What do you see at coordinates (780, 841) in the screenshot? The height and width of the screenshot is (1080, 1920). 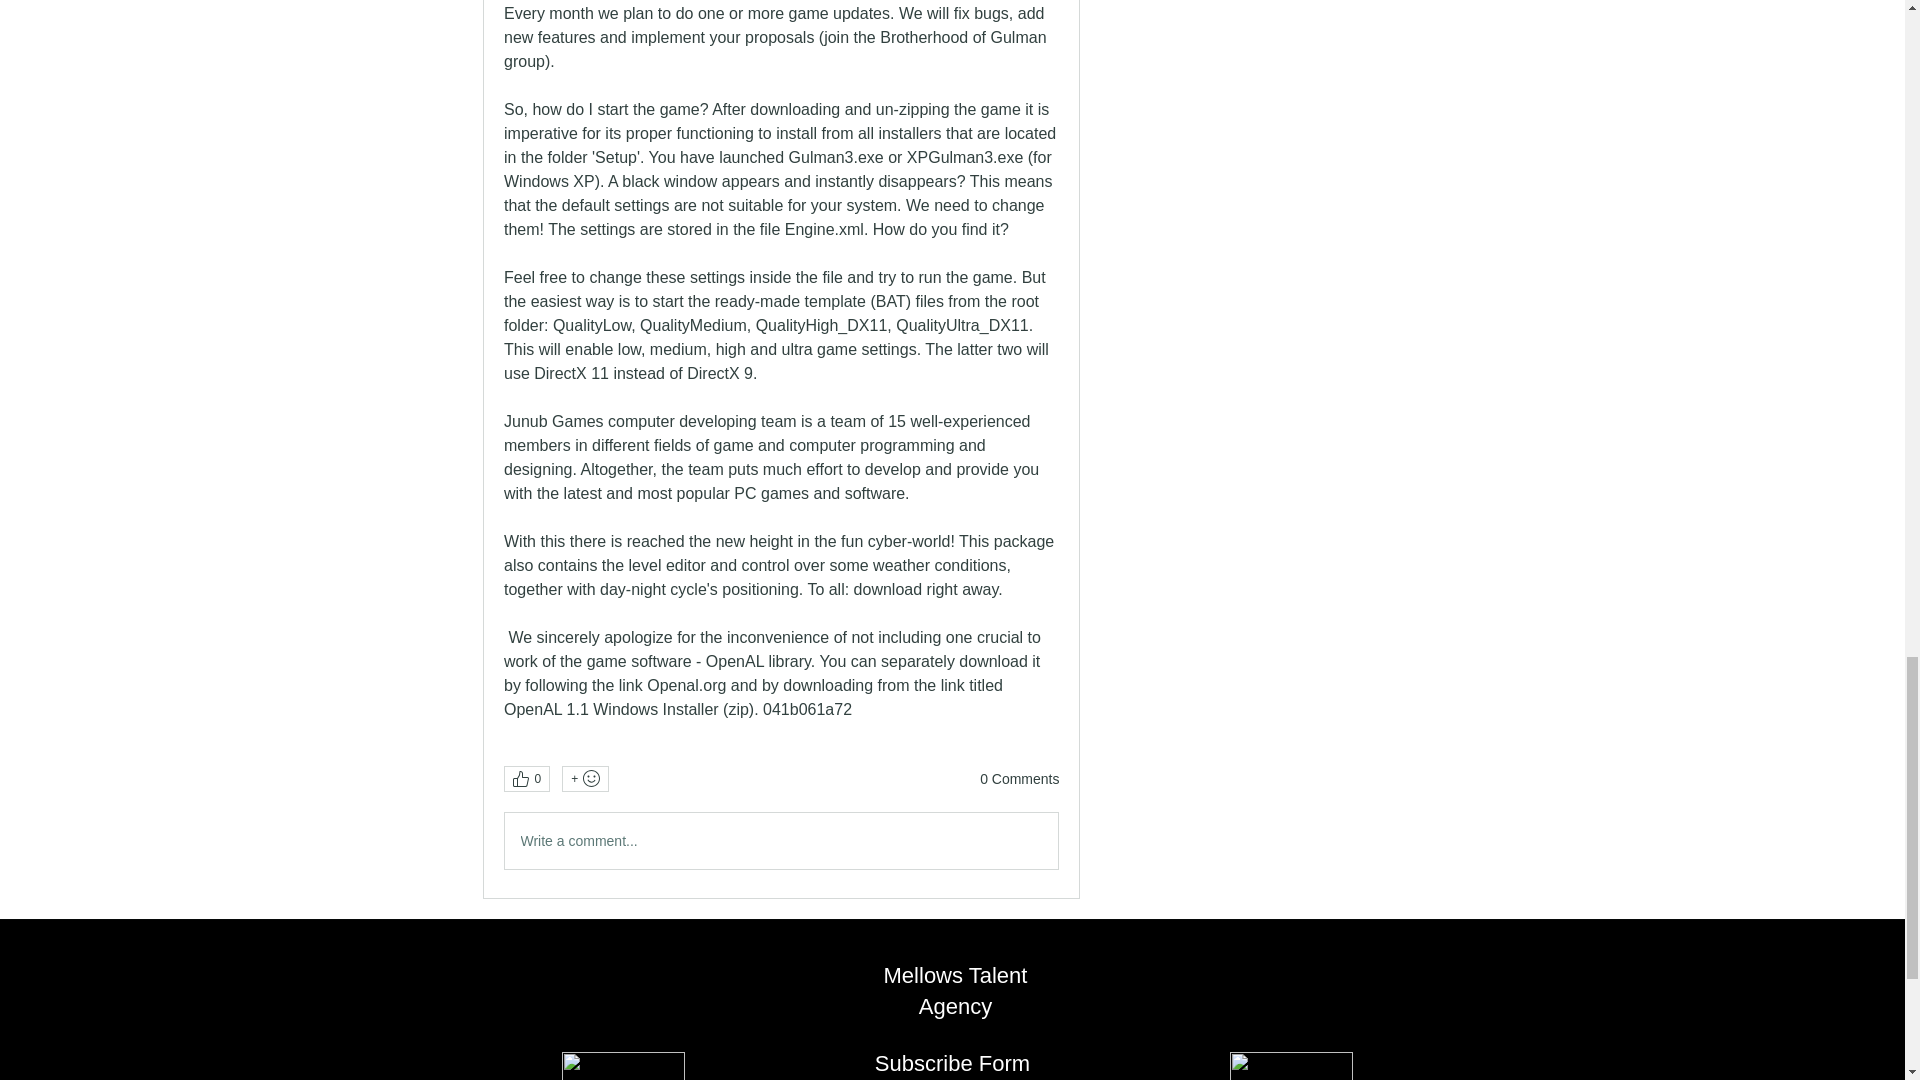 I see `Write a comment...` at bounding box center [780, 841].